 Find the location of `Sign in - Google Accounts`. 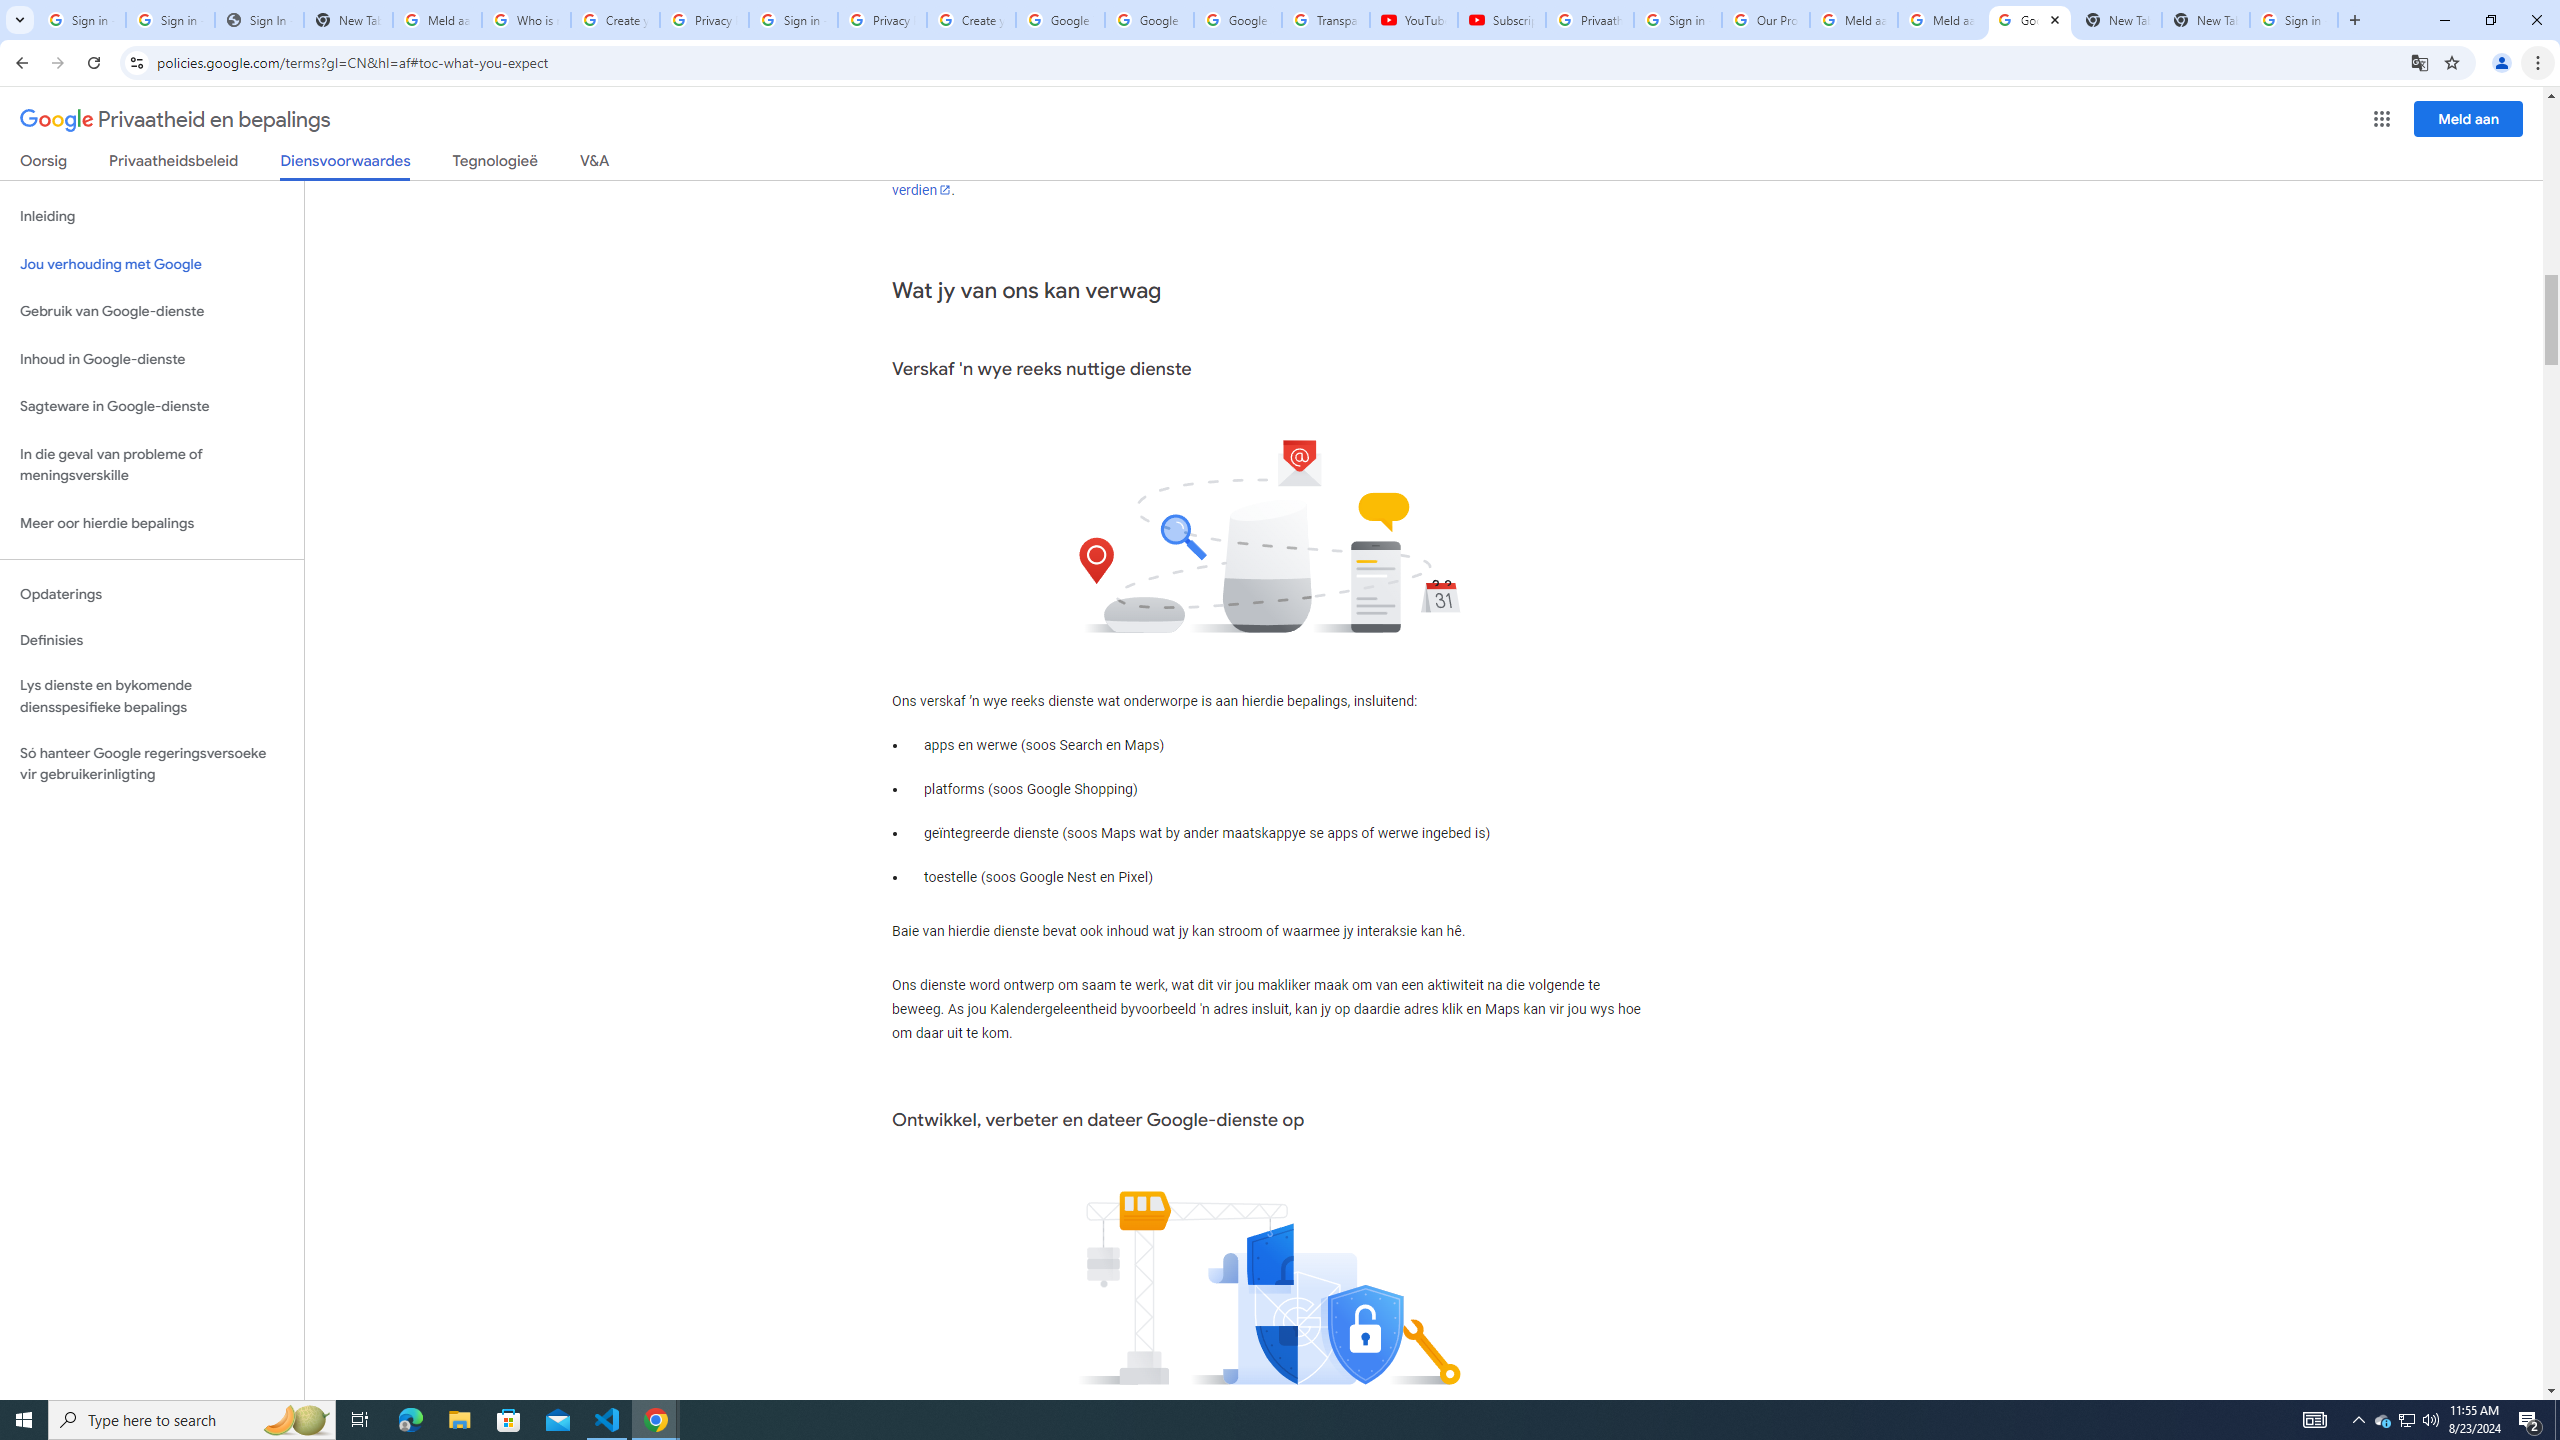

Sign in - Google Accounts is located at coordinates (2294, 20).